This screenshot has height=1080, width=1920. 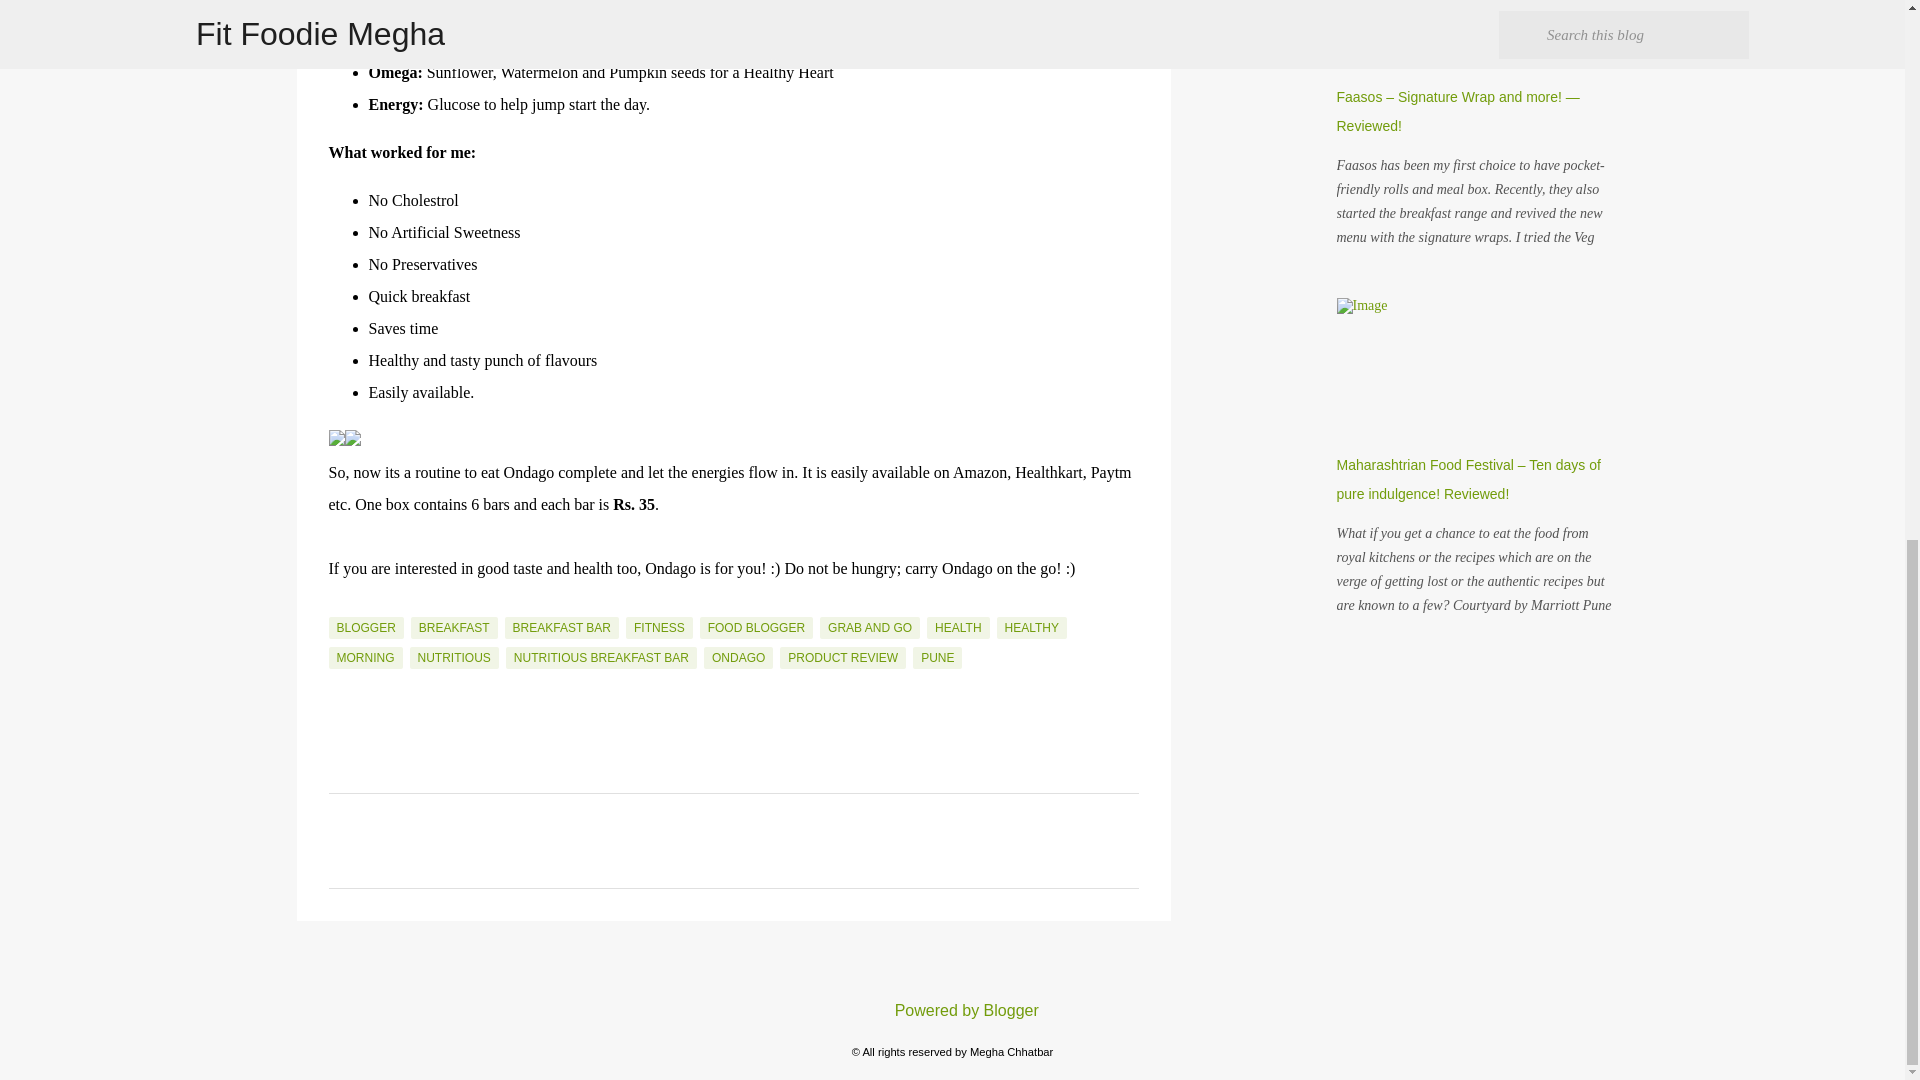 I want to click on NUTRITIOUS BREAKFAST BAR, so click(x=601, y=657).